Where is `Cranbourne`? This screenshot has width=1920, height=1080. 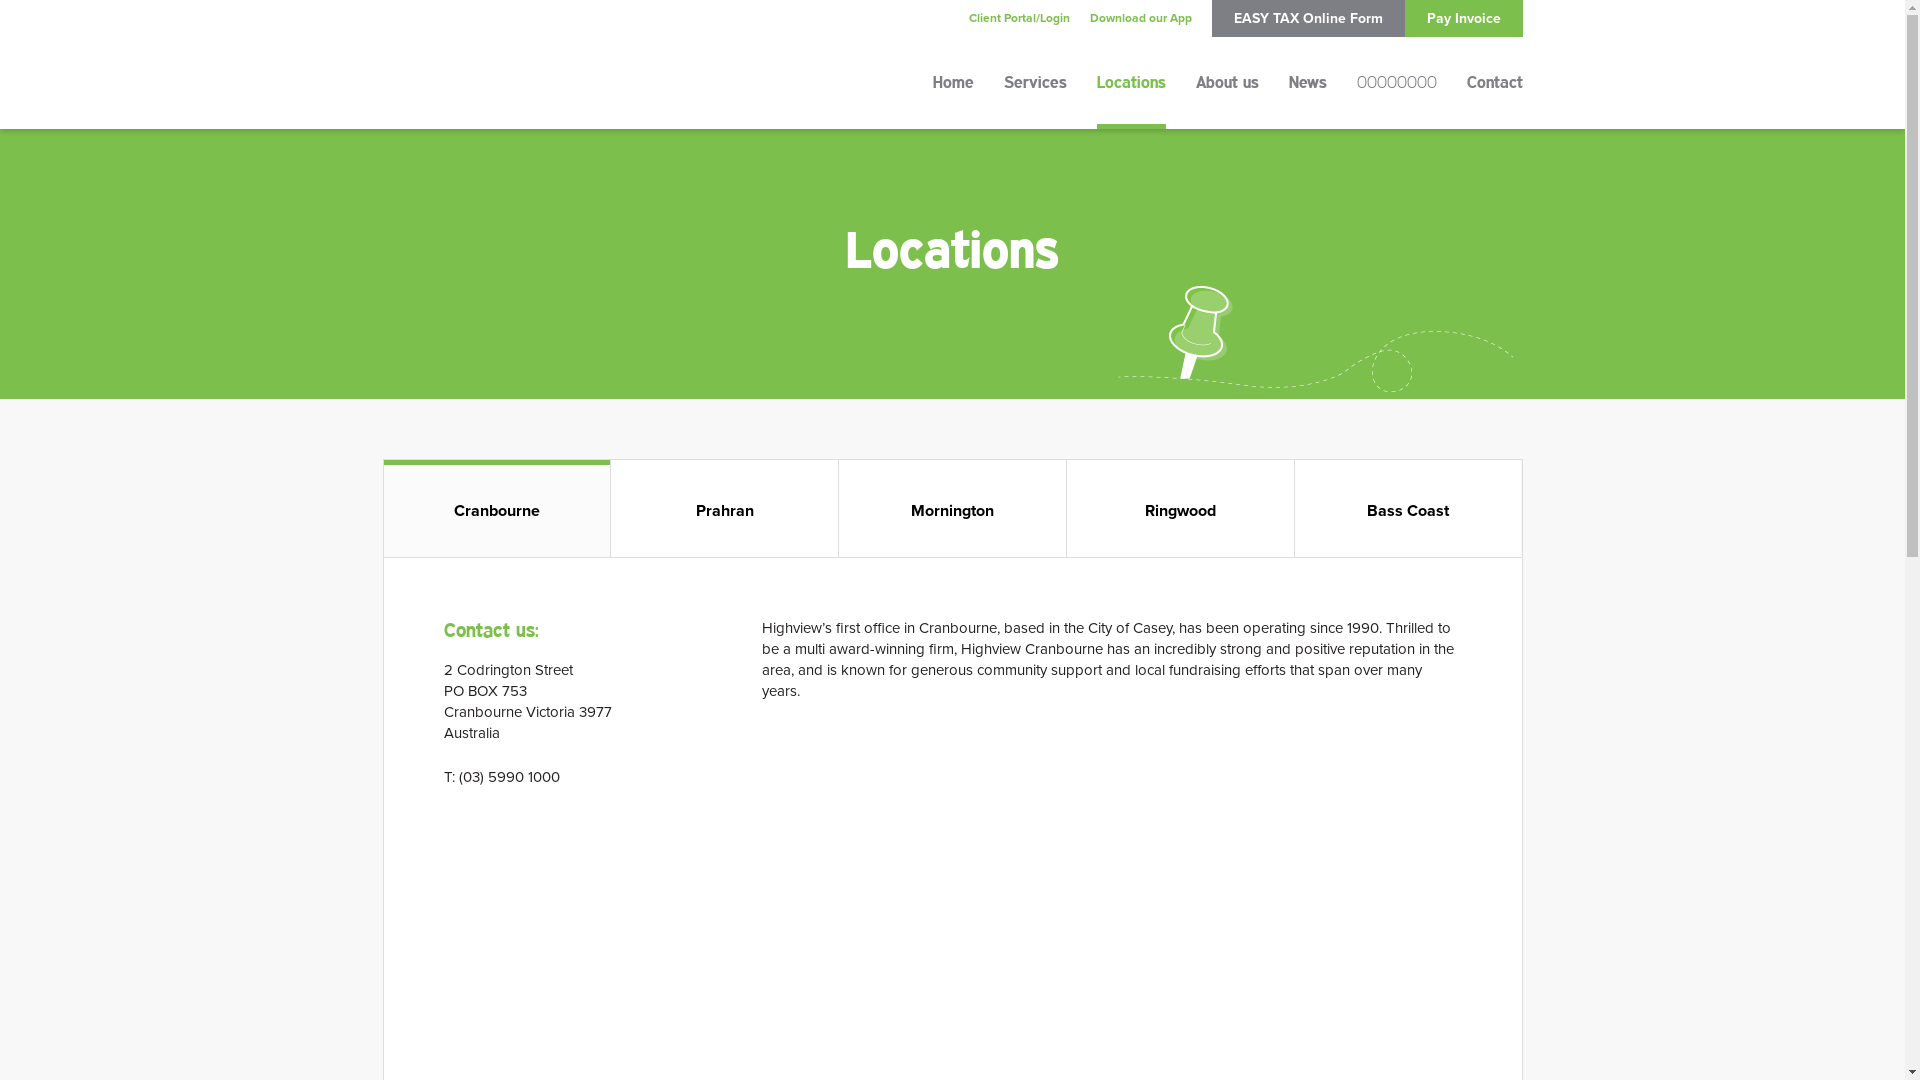 Cranbourne is located at coordinates (498, 508).